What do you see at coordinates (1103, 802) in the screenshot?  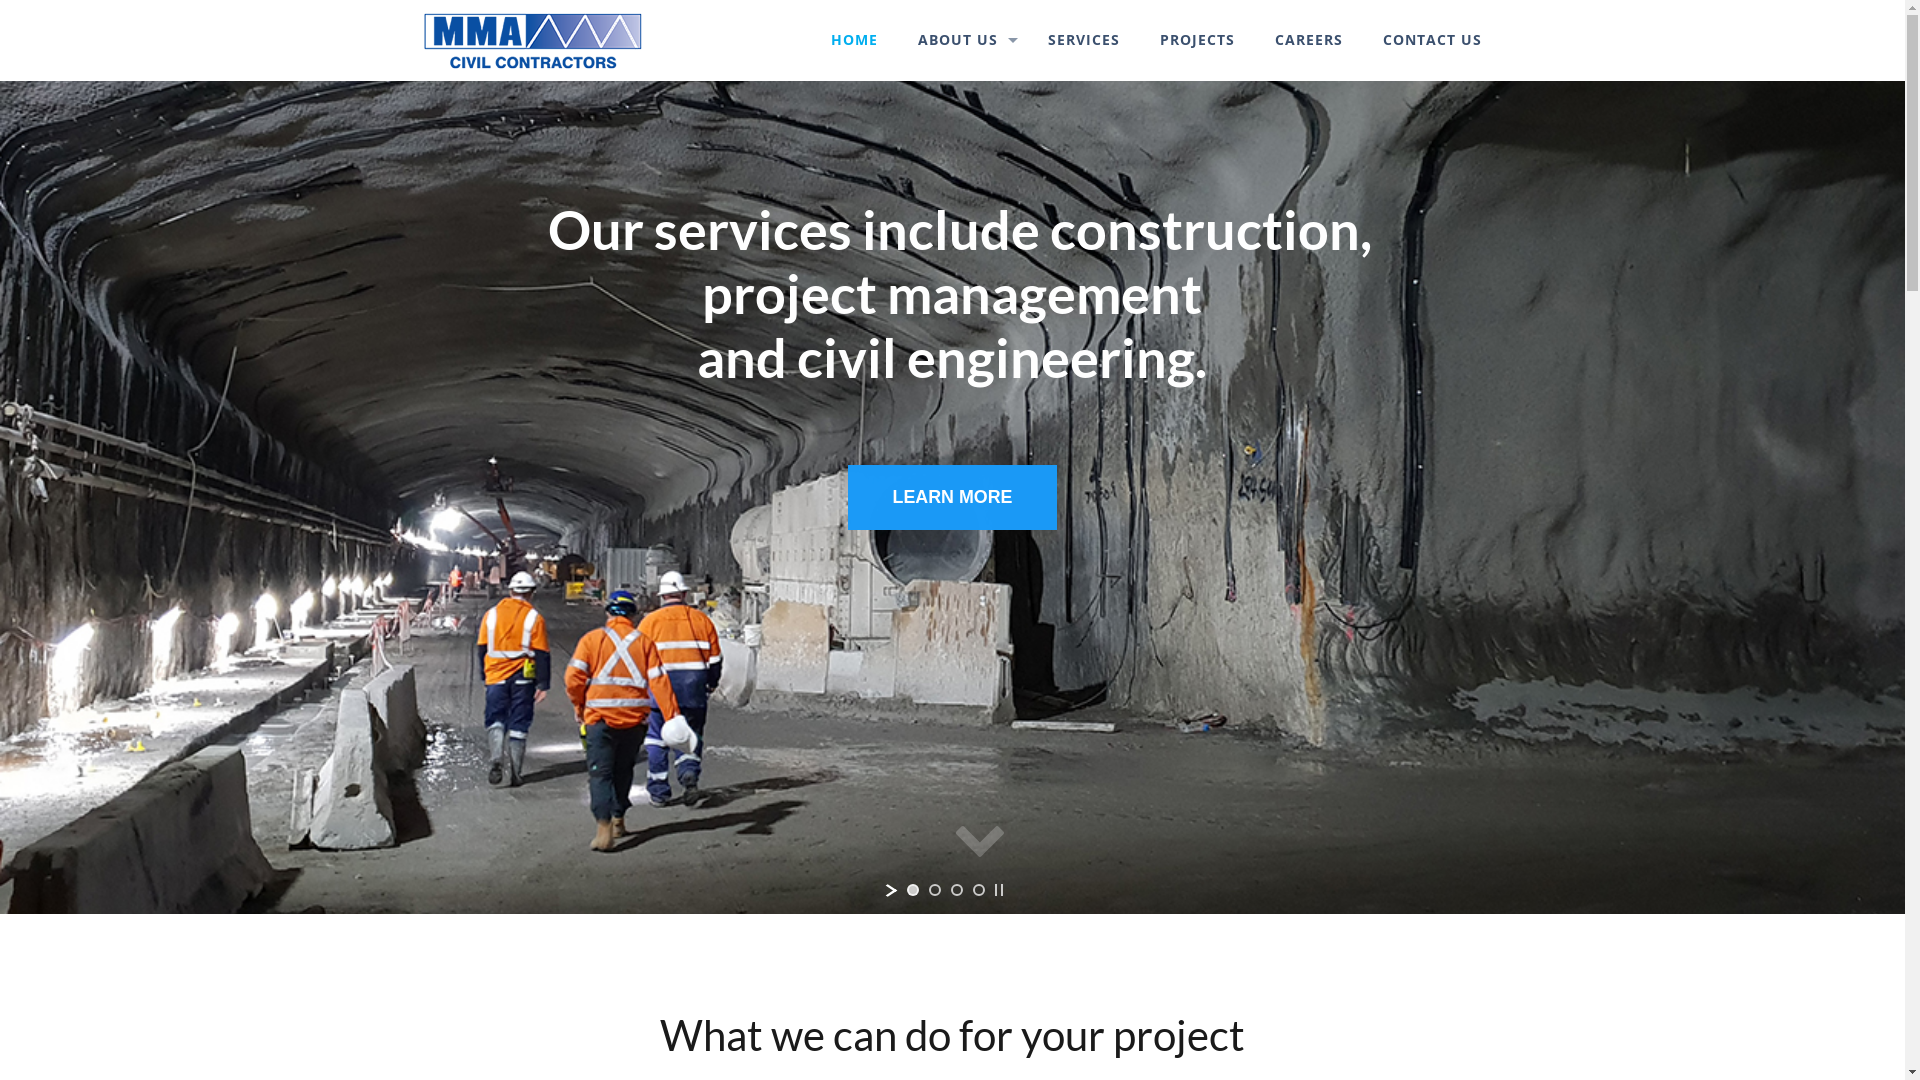 I see `CAREERS` at bounding box center [1103, 802].